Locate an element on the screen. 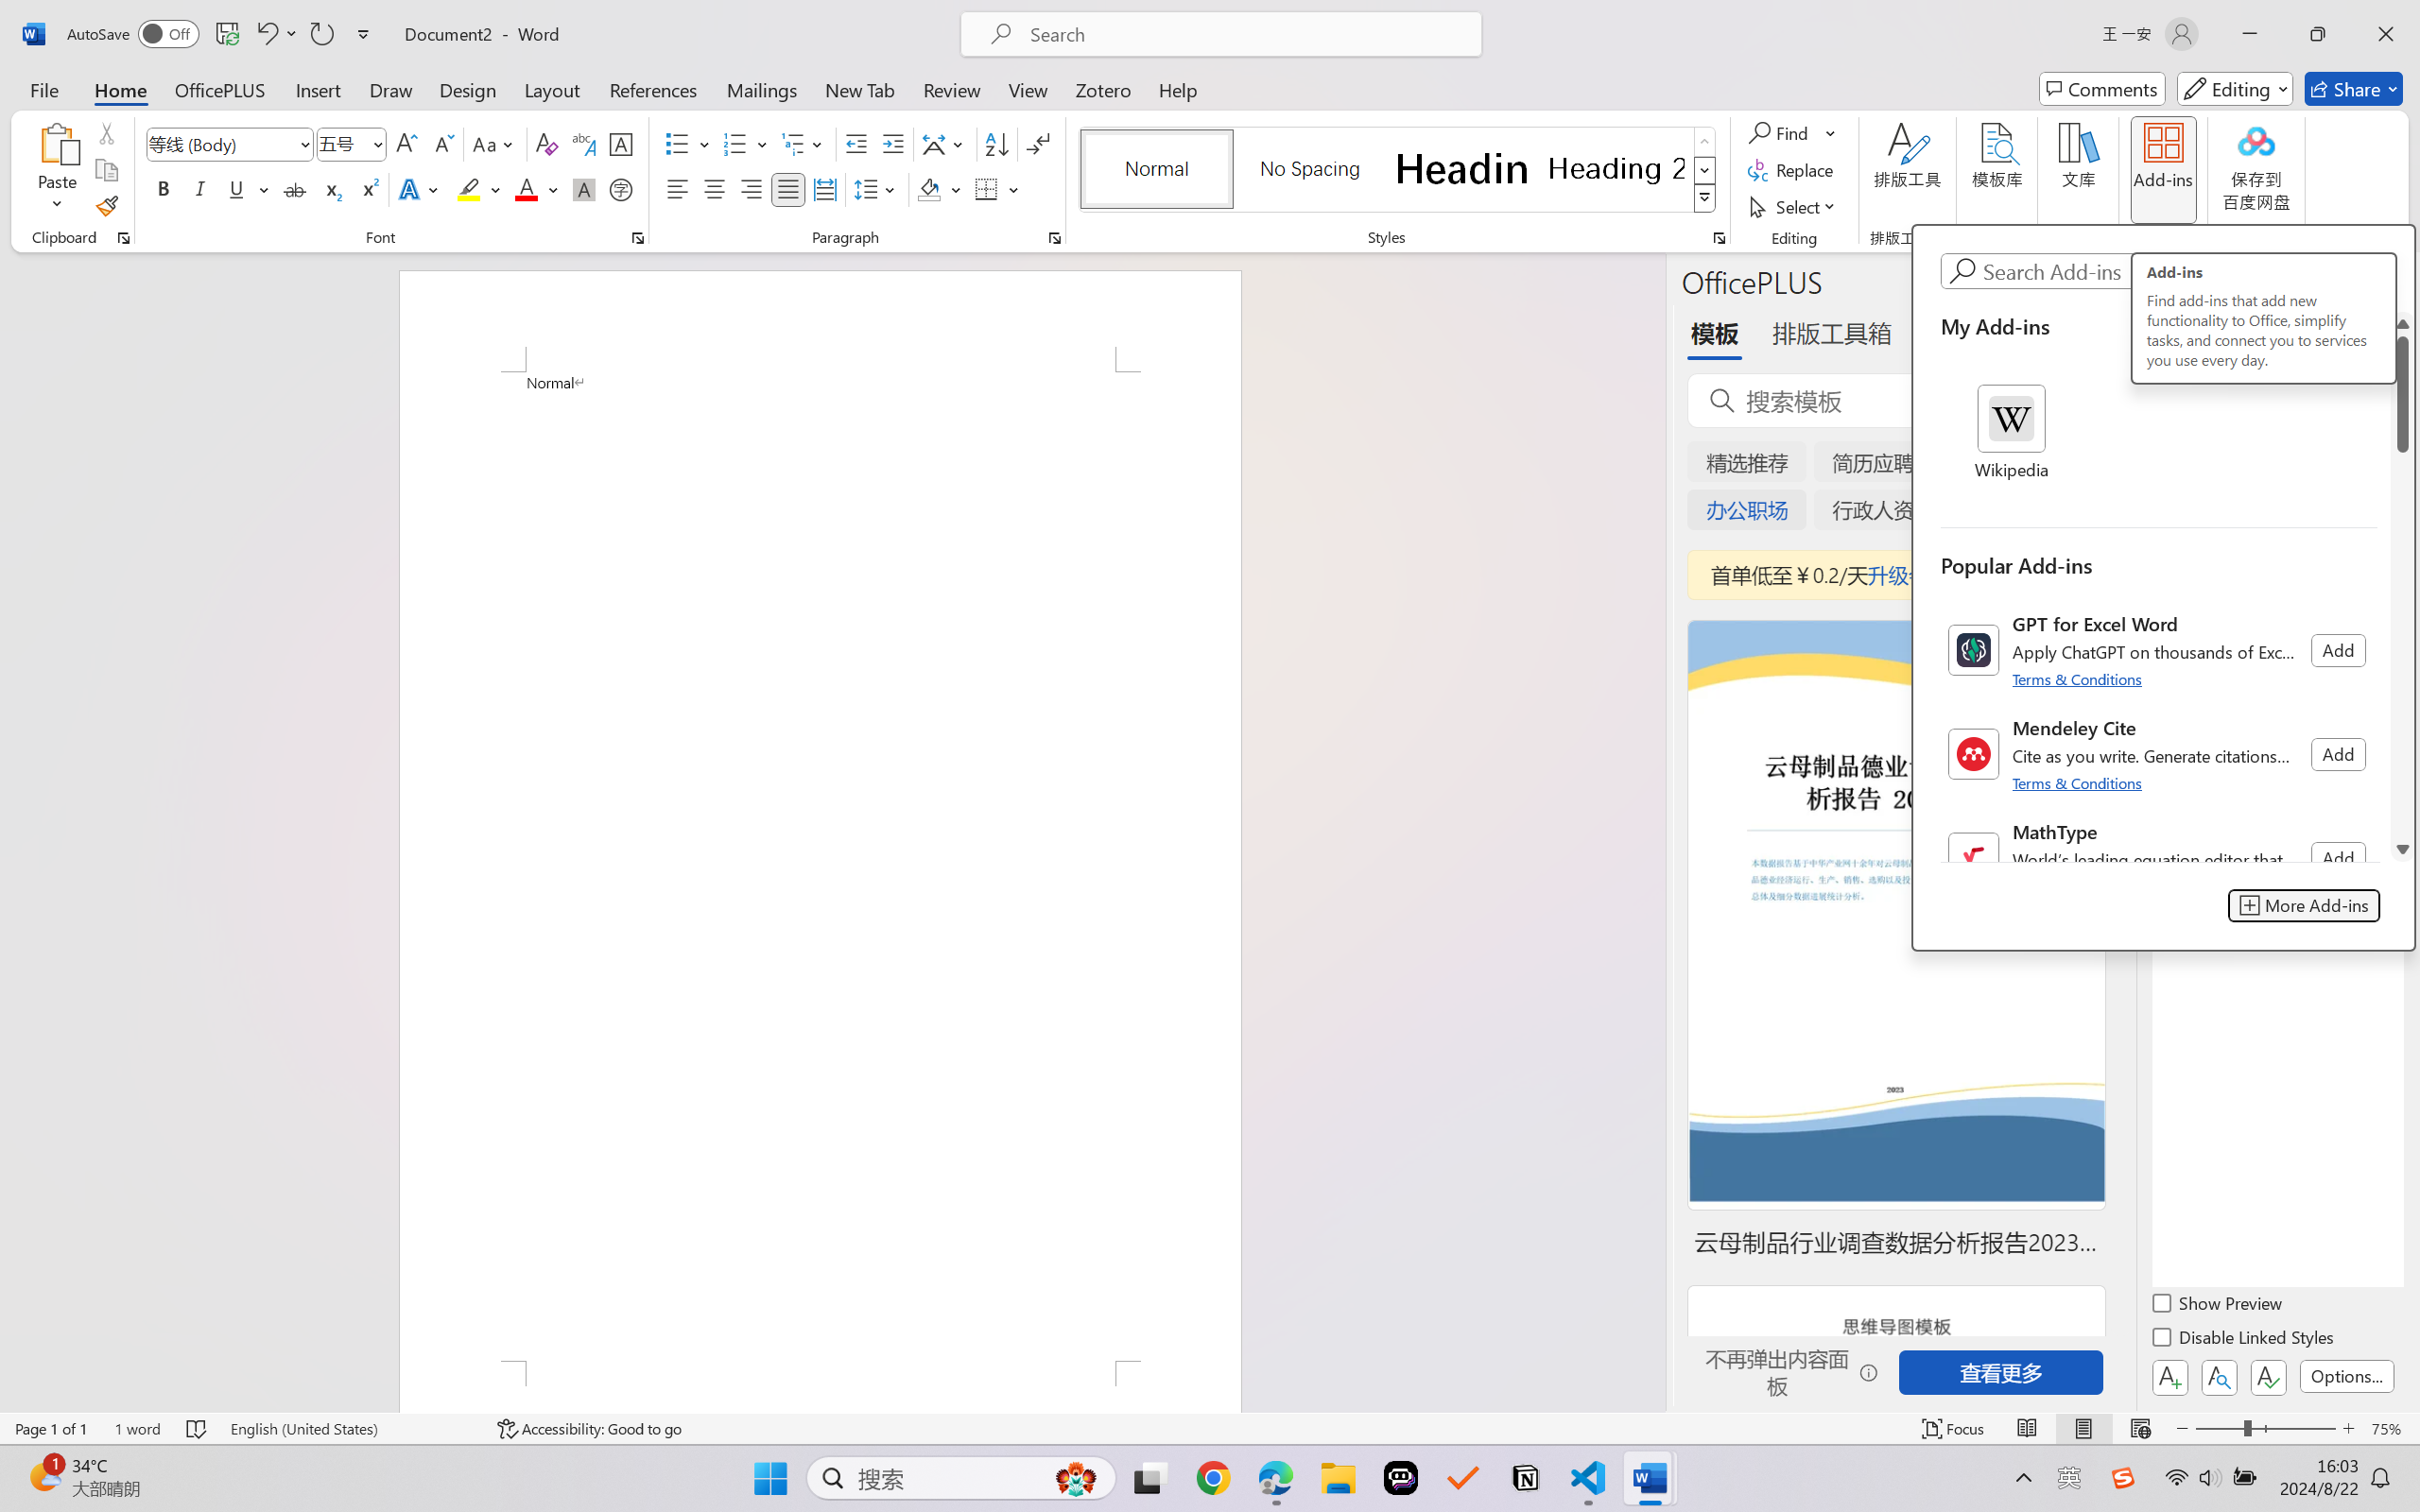  Enclose Characters... is located at coordinates (622, 189).